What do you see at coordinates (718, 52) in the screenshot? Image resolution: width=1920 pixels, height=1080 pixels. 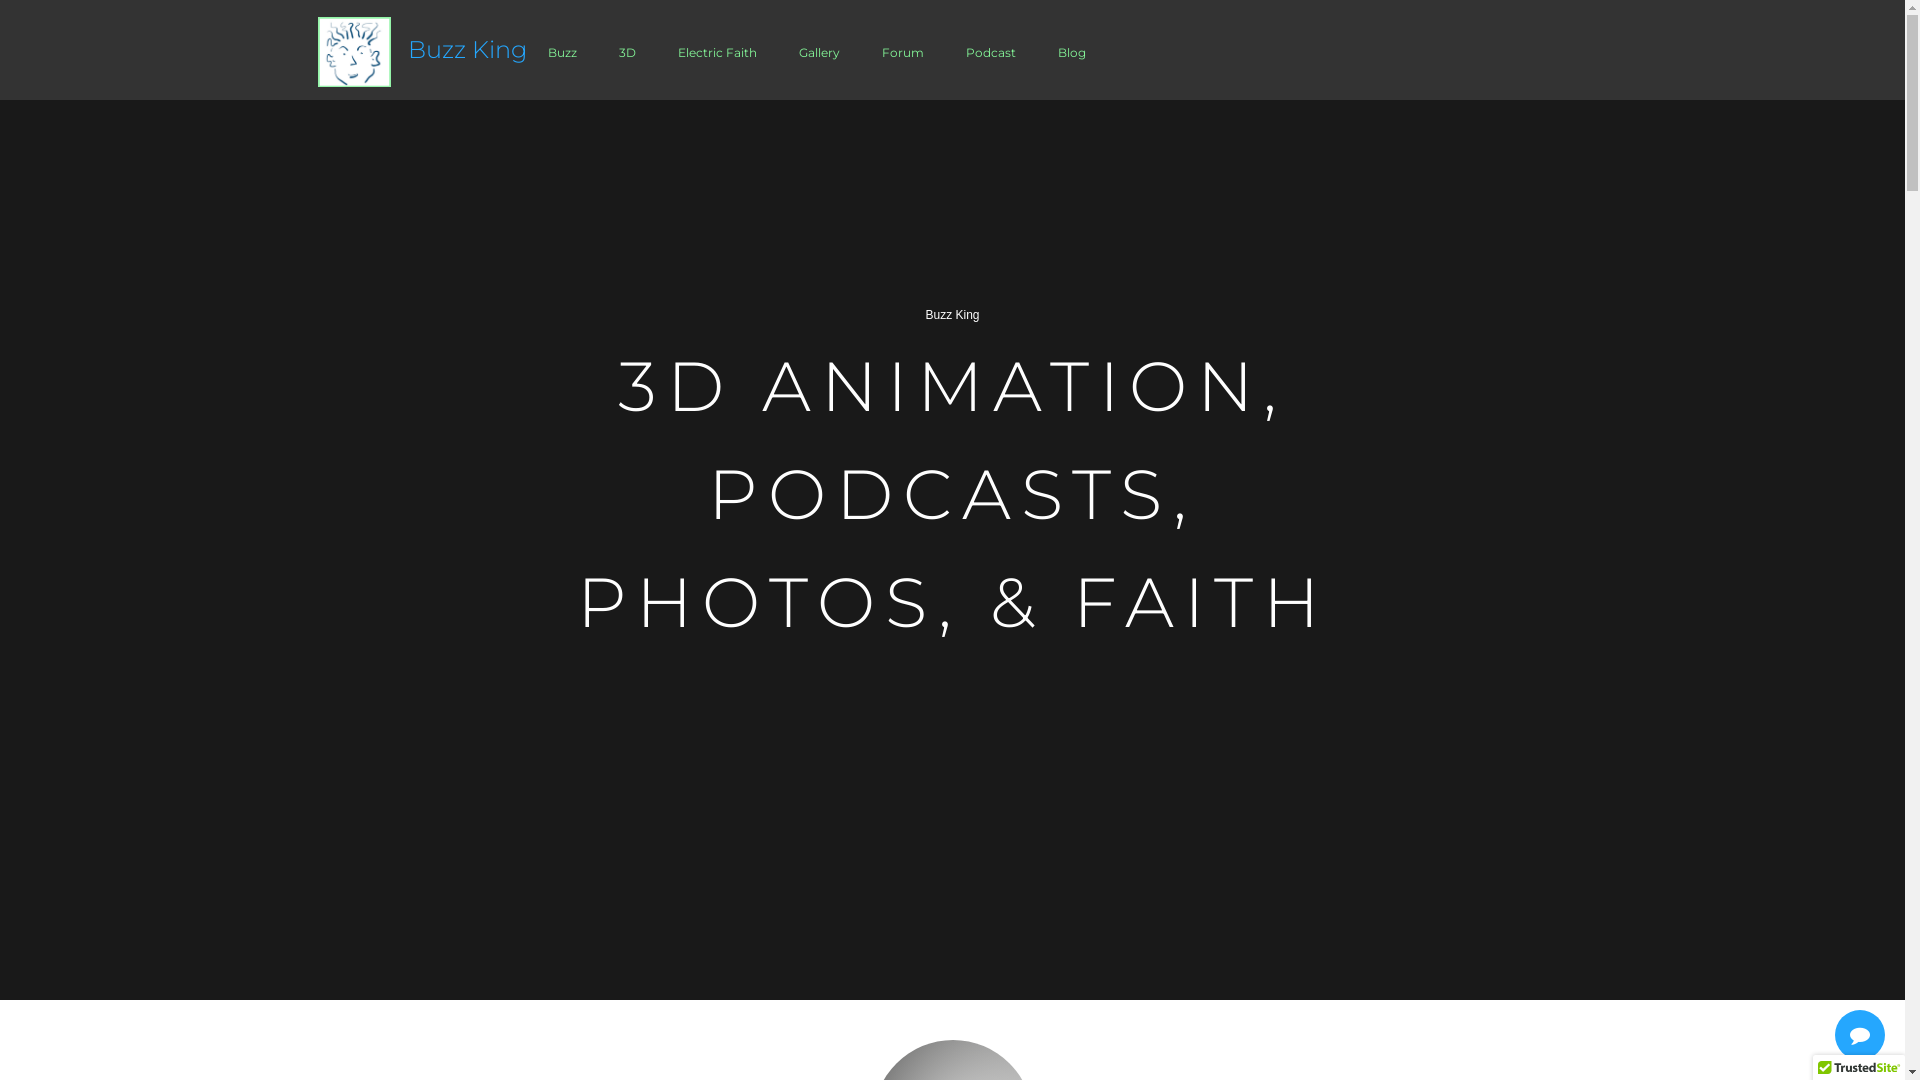 I see `Electric Faith` at bounding box center [718, 52].